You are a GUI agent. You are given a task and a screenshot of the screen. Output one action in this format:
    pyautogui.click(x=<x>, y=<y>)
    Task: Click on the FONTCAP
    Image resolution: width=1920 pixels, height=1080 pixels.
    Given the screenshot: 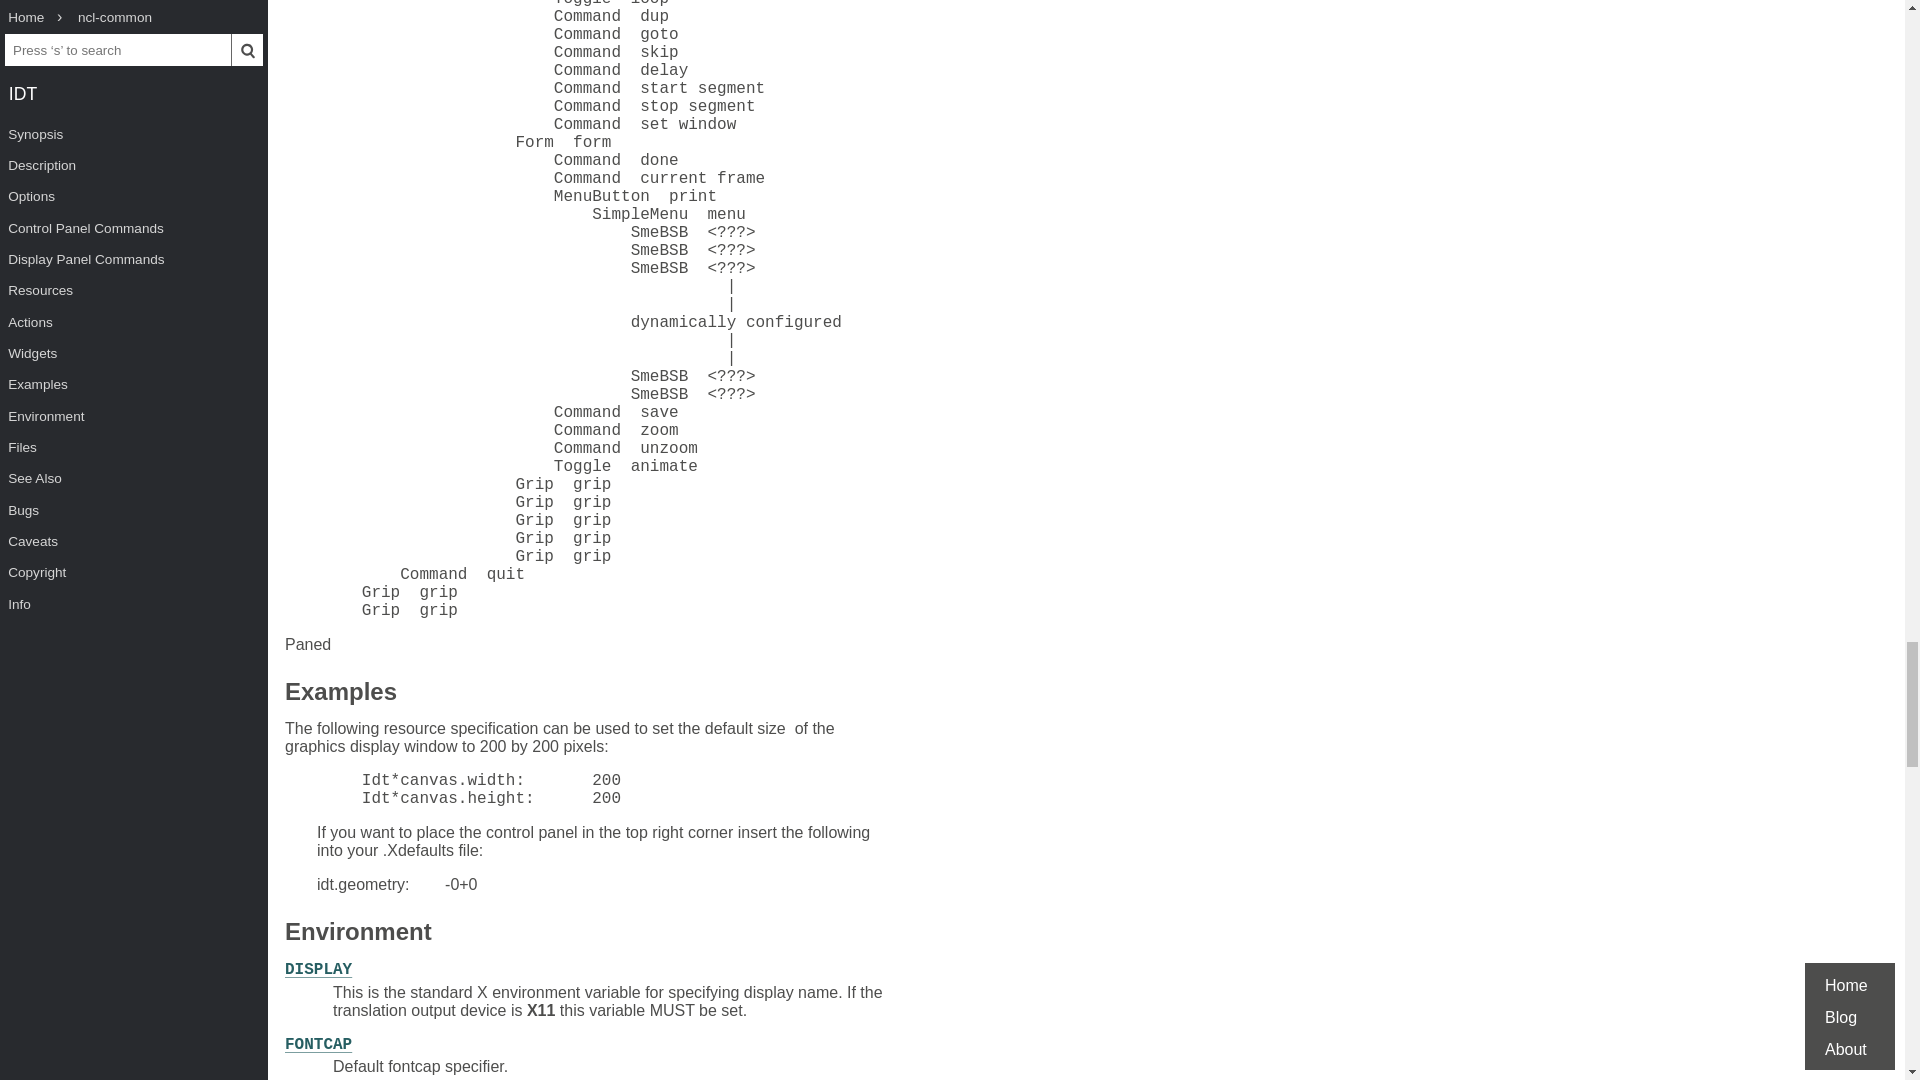 What is the action you would take?
    pyautogui.click(x=318, y=1044)
    